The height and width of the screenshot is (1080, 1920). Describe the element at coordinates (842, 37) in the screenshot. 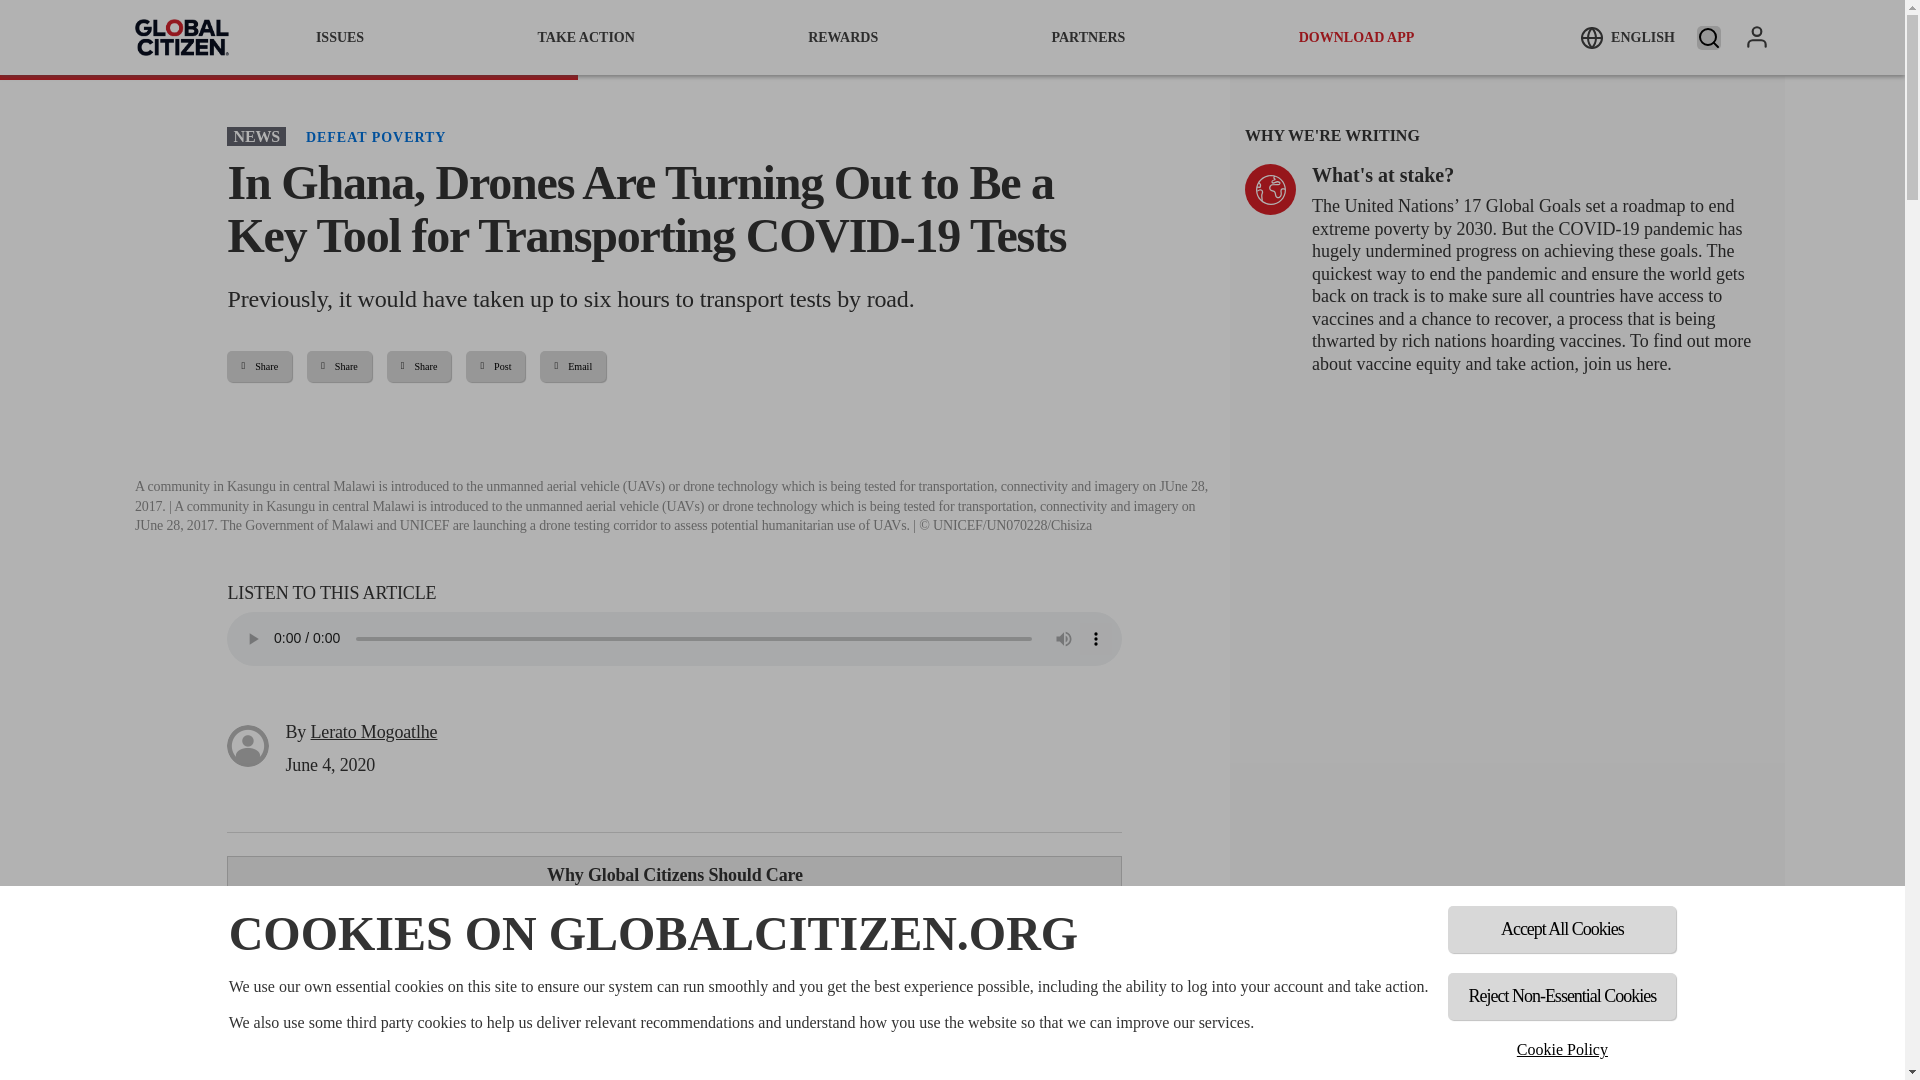

I see `REWARDS` at that location.